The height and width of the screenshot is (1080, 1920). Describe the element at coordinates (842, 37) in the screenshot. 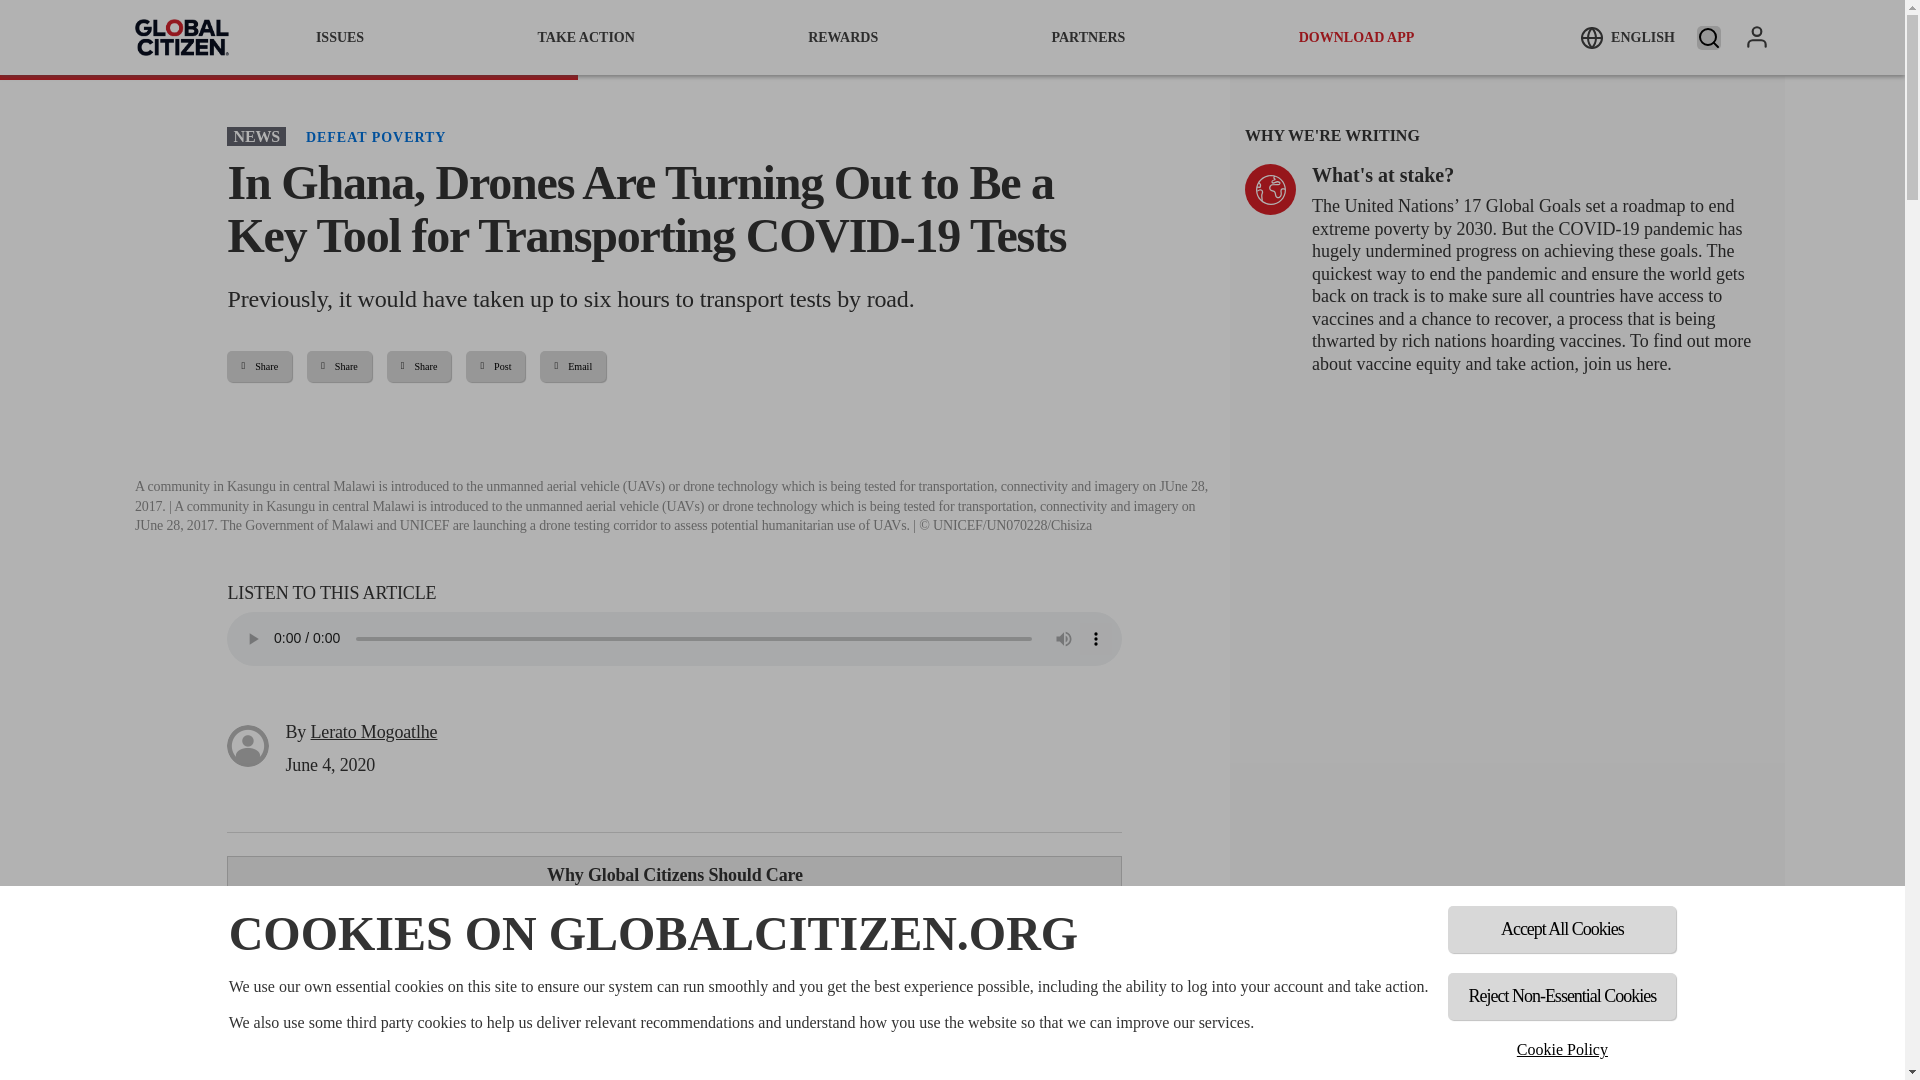

I see `REWARDS` at that location.